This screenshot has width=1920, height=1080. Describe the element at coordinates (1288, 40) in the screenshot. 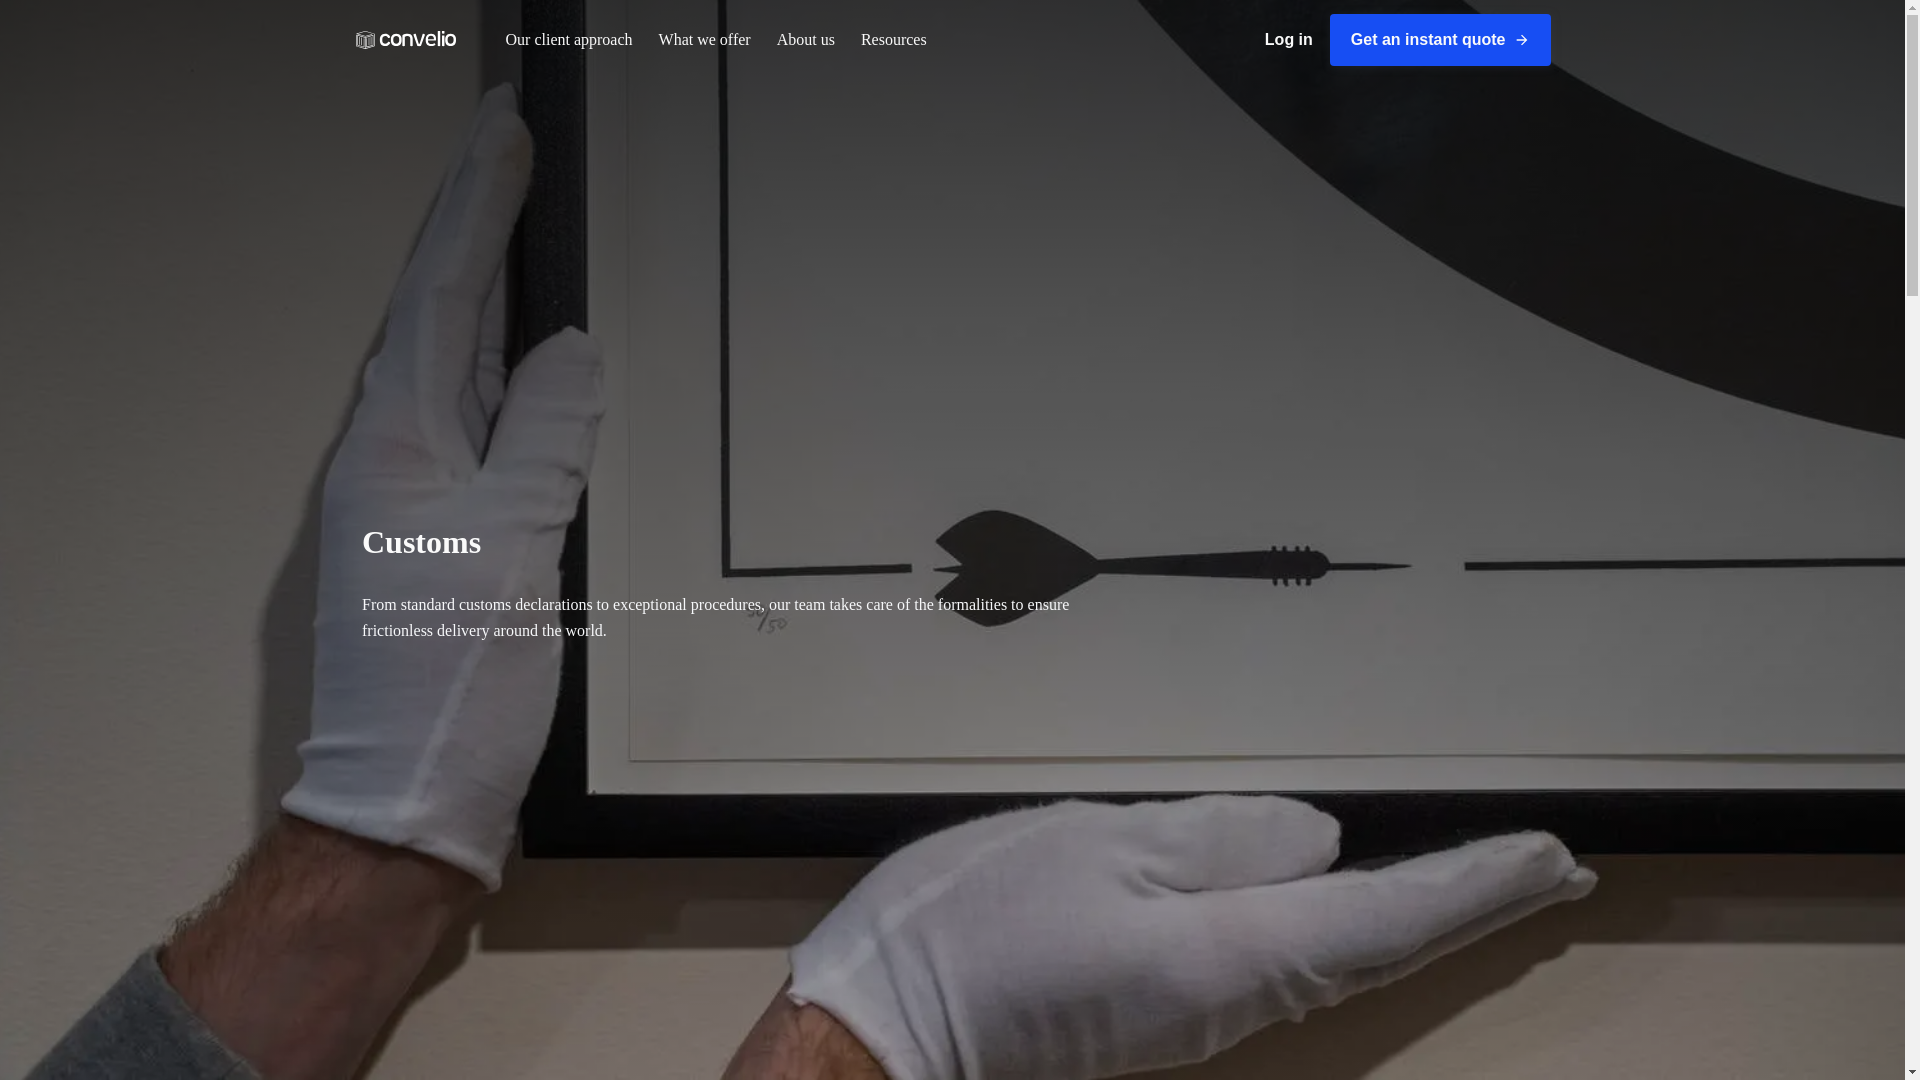

I see `Log in` at that location.